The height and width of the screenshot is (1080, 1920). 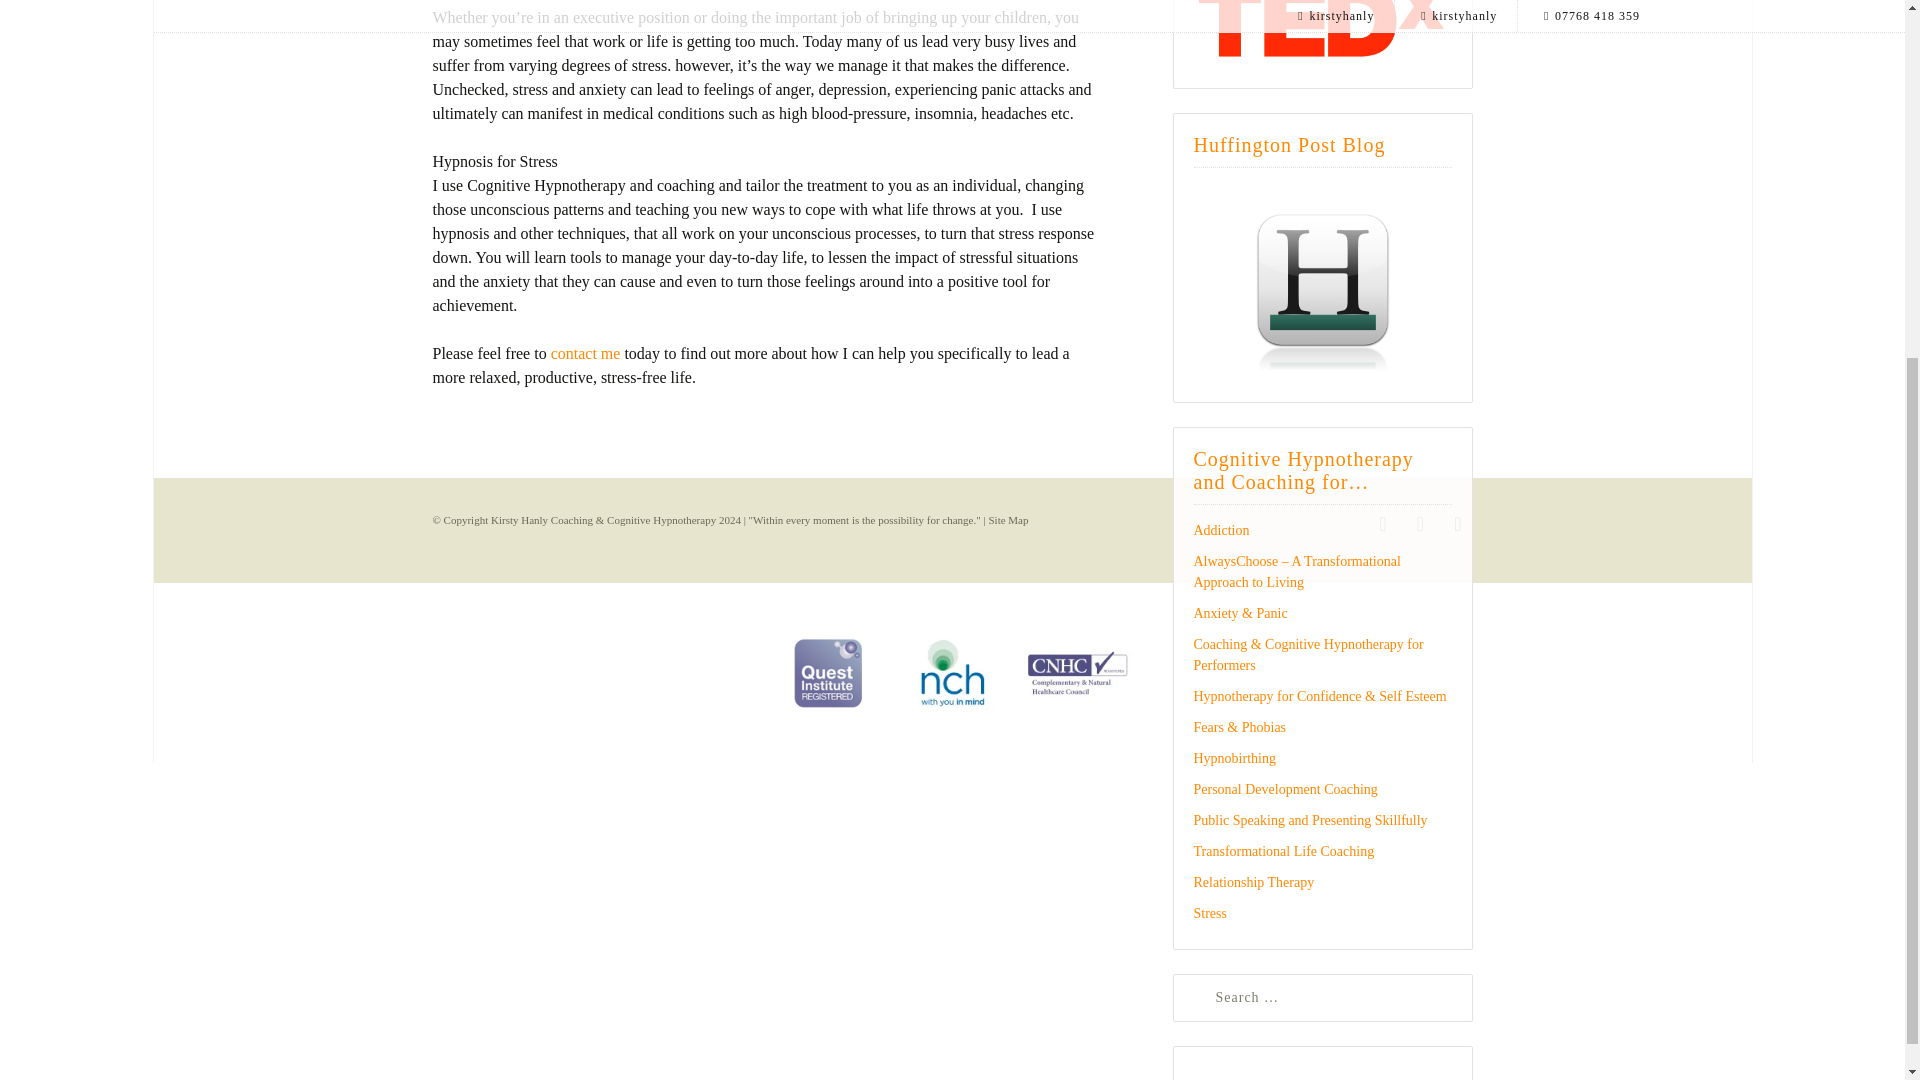 I want to click on kirstyhanly, so click(x=1382, y=525).